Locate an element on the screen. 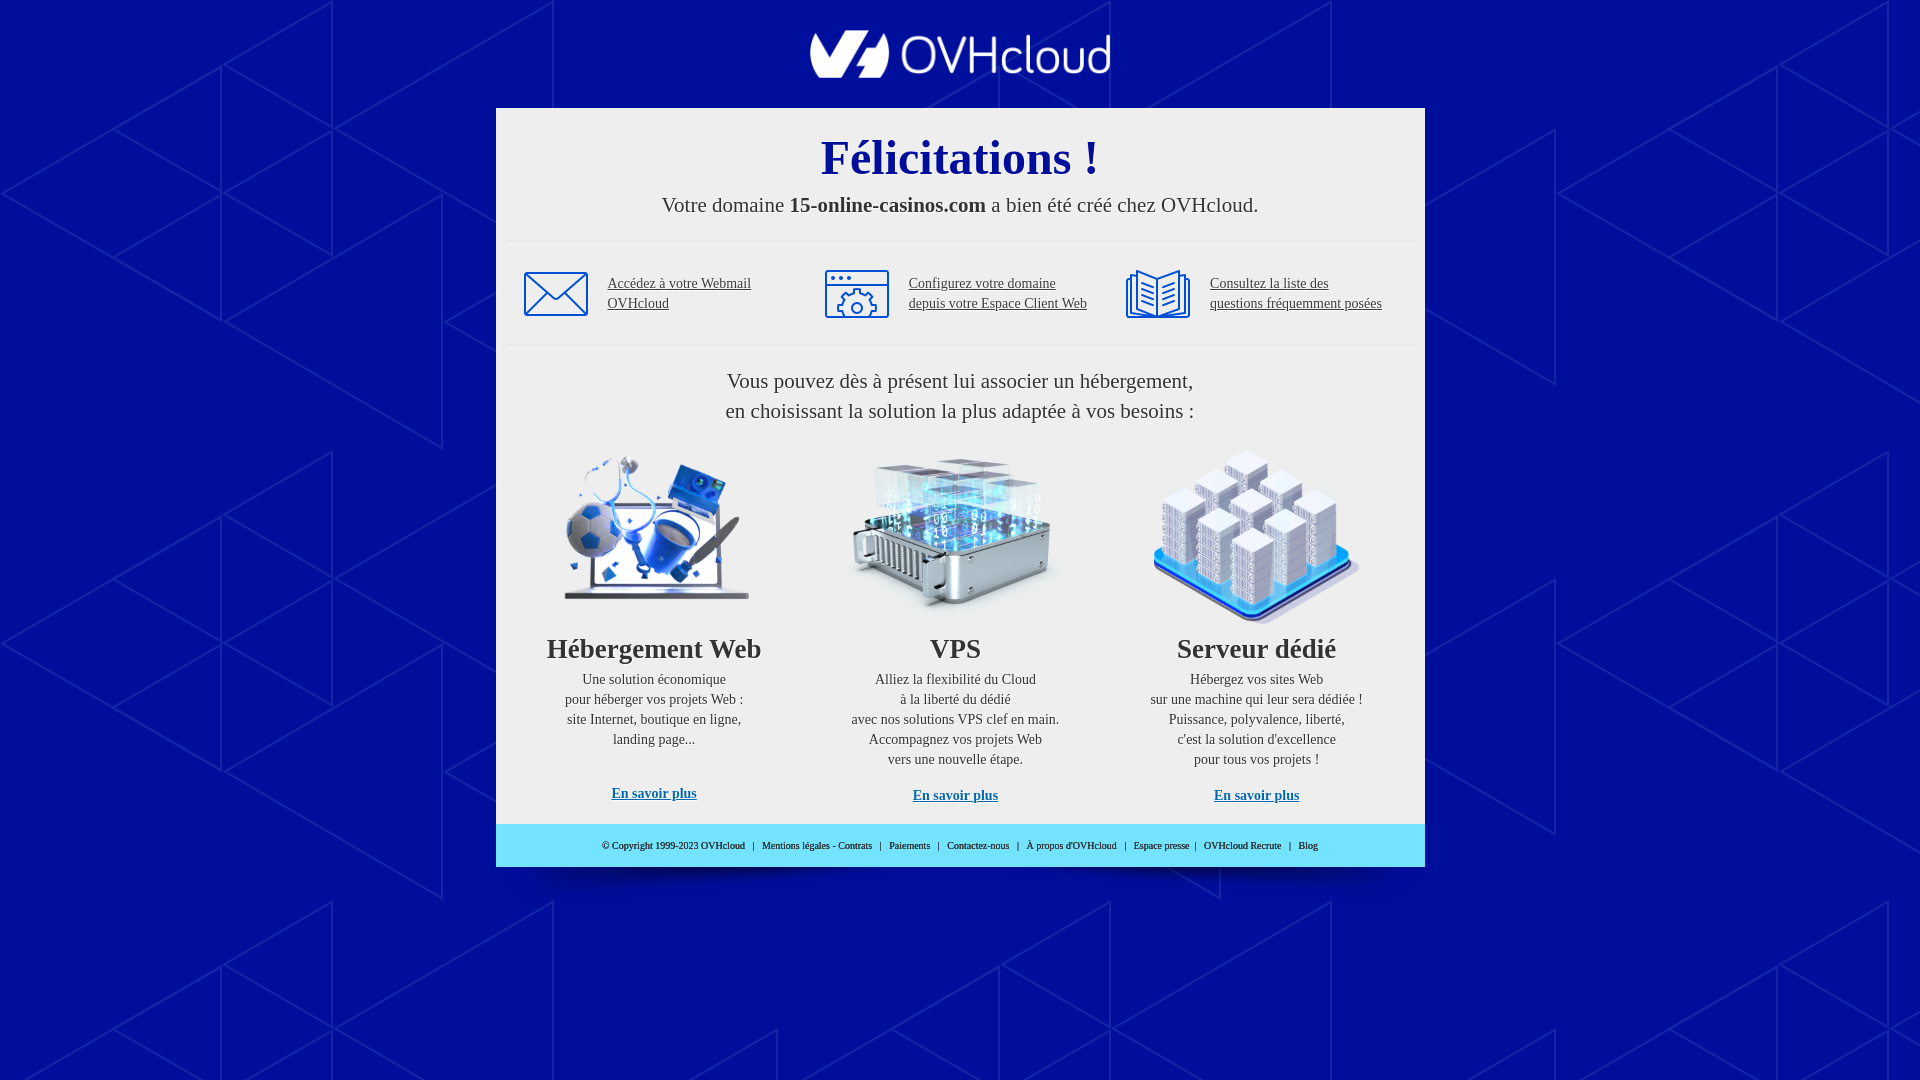  Contactez-nous is located at coordinates (978, 846).